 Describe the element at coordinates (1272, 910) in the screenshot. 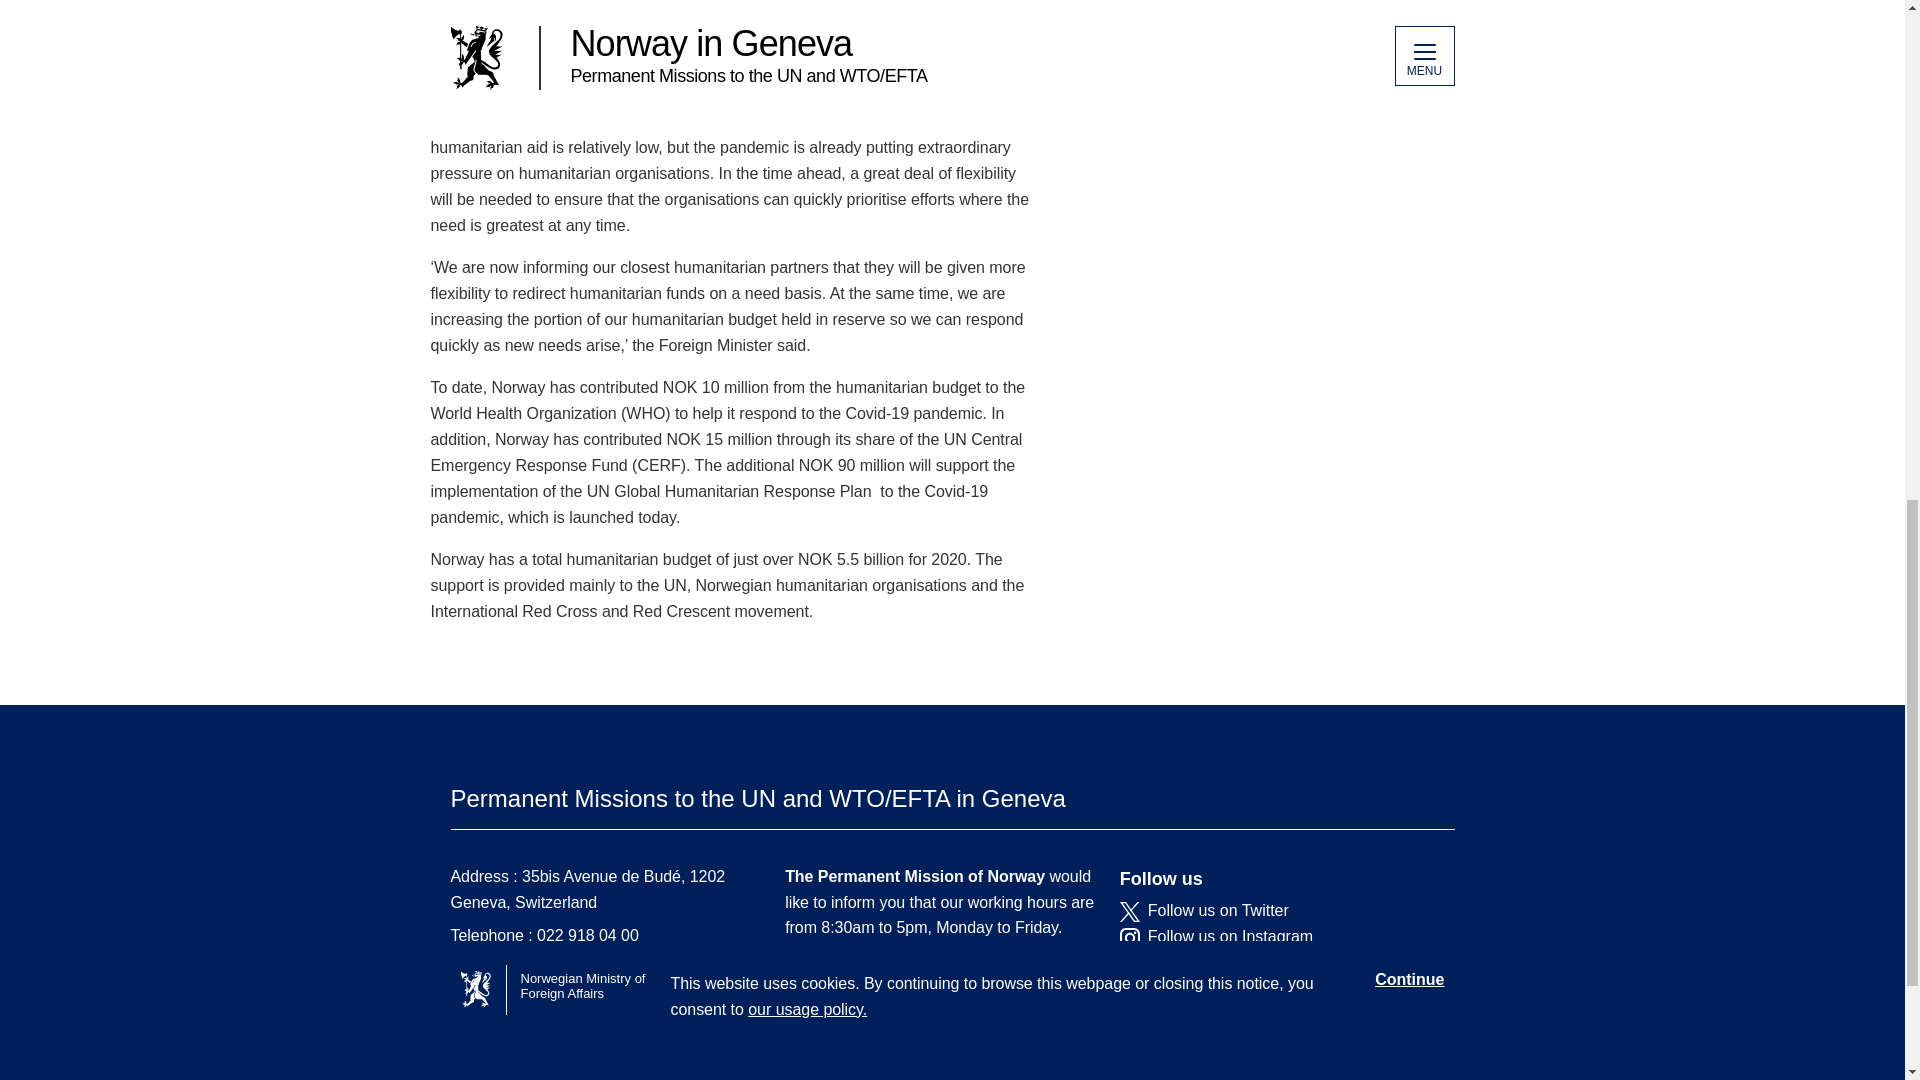

I see `Follow us on Twitter` at that location.